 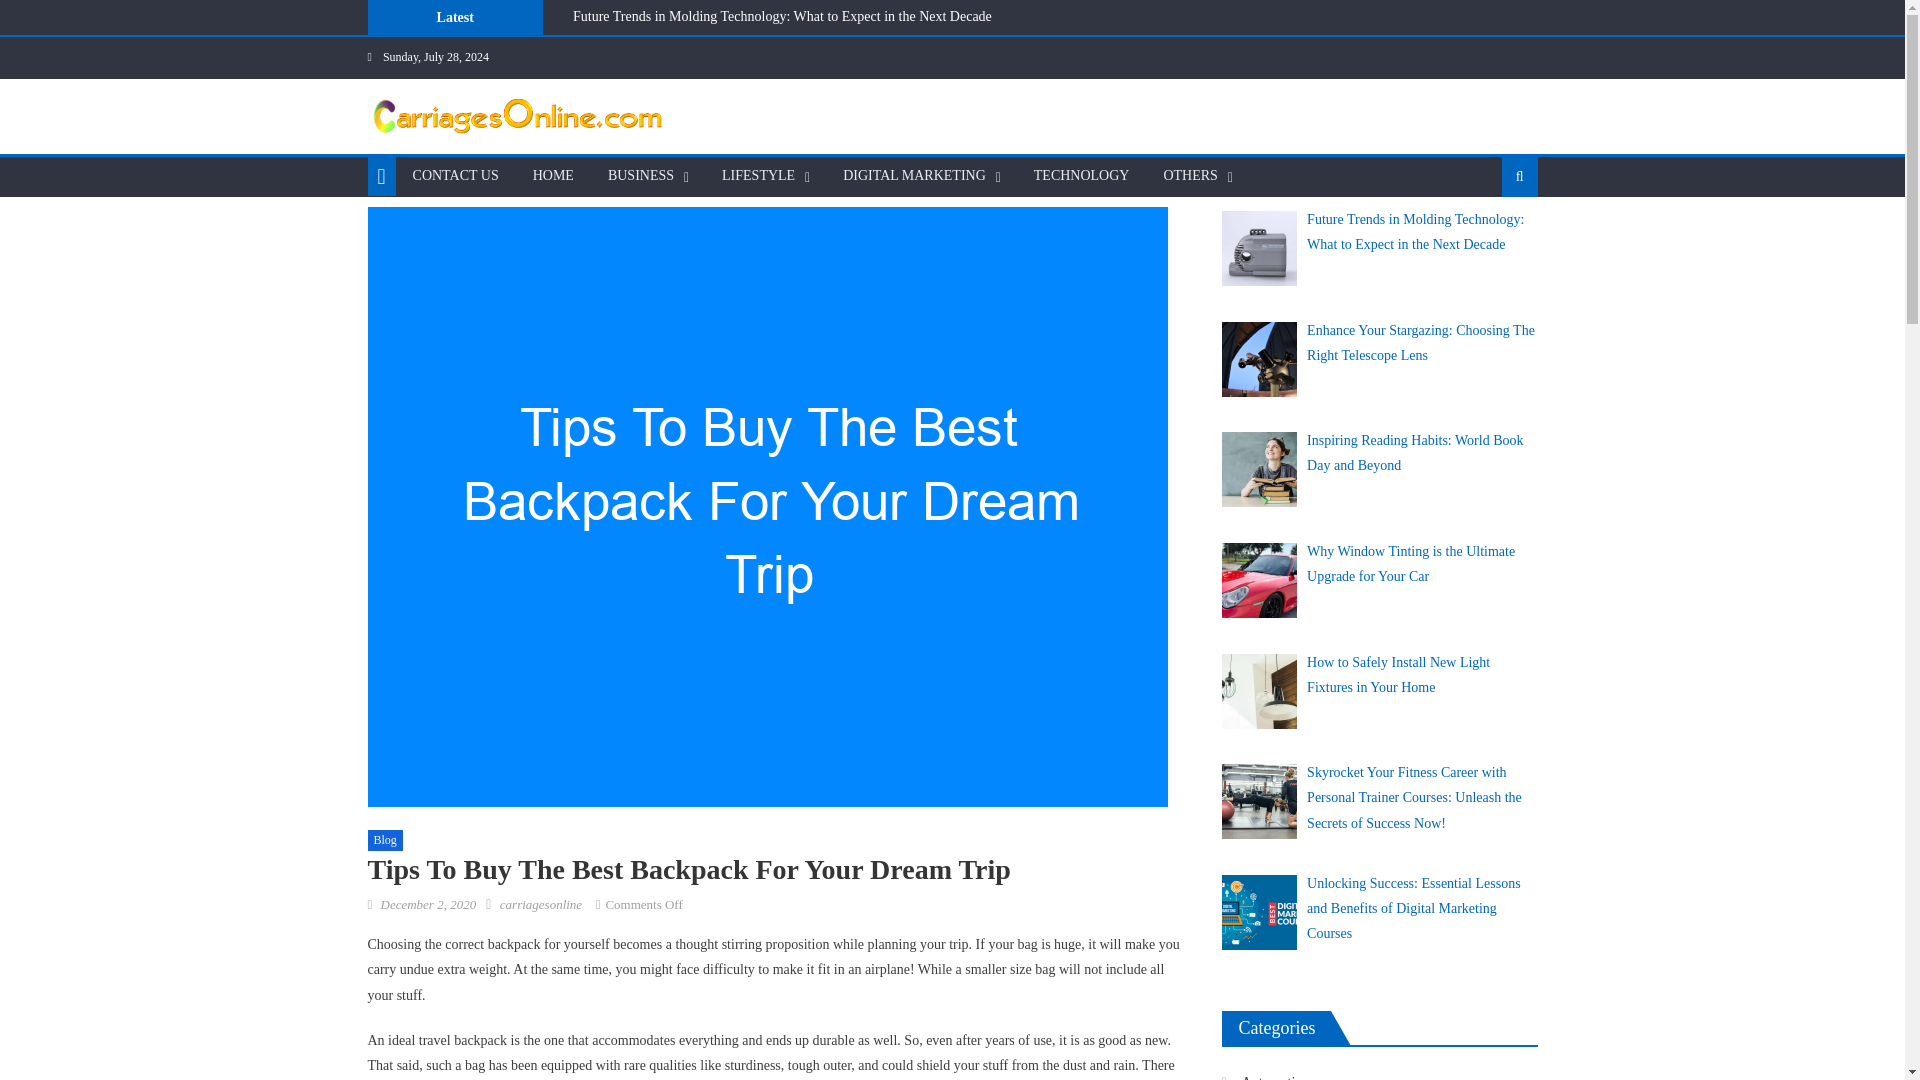 I want to click on DIGITAL MARKETING, so click(x=914, y=176).